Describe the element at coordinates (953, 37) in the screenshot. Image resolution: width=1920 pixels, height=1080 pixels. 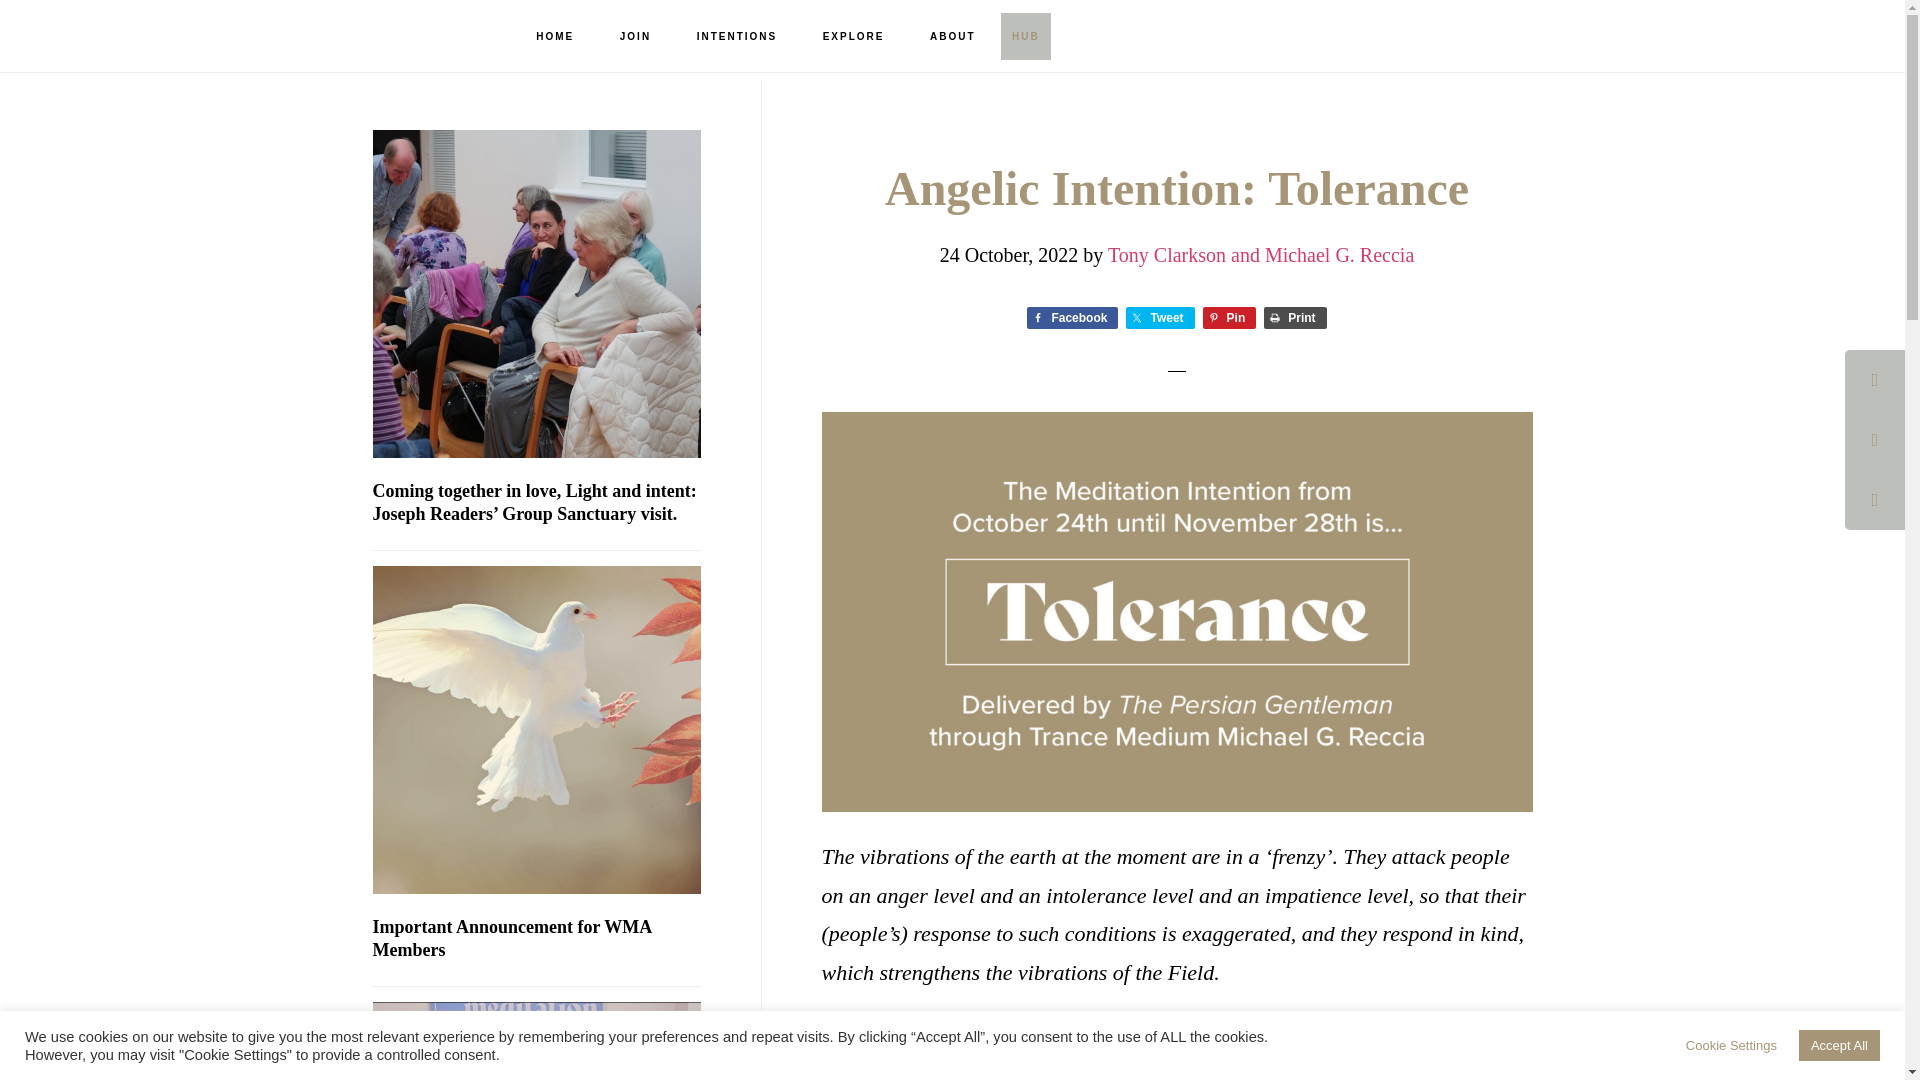
I see `ABOUT` at that location.